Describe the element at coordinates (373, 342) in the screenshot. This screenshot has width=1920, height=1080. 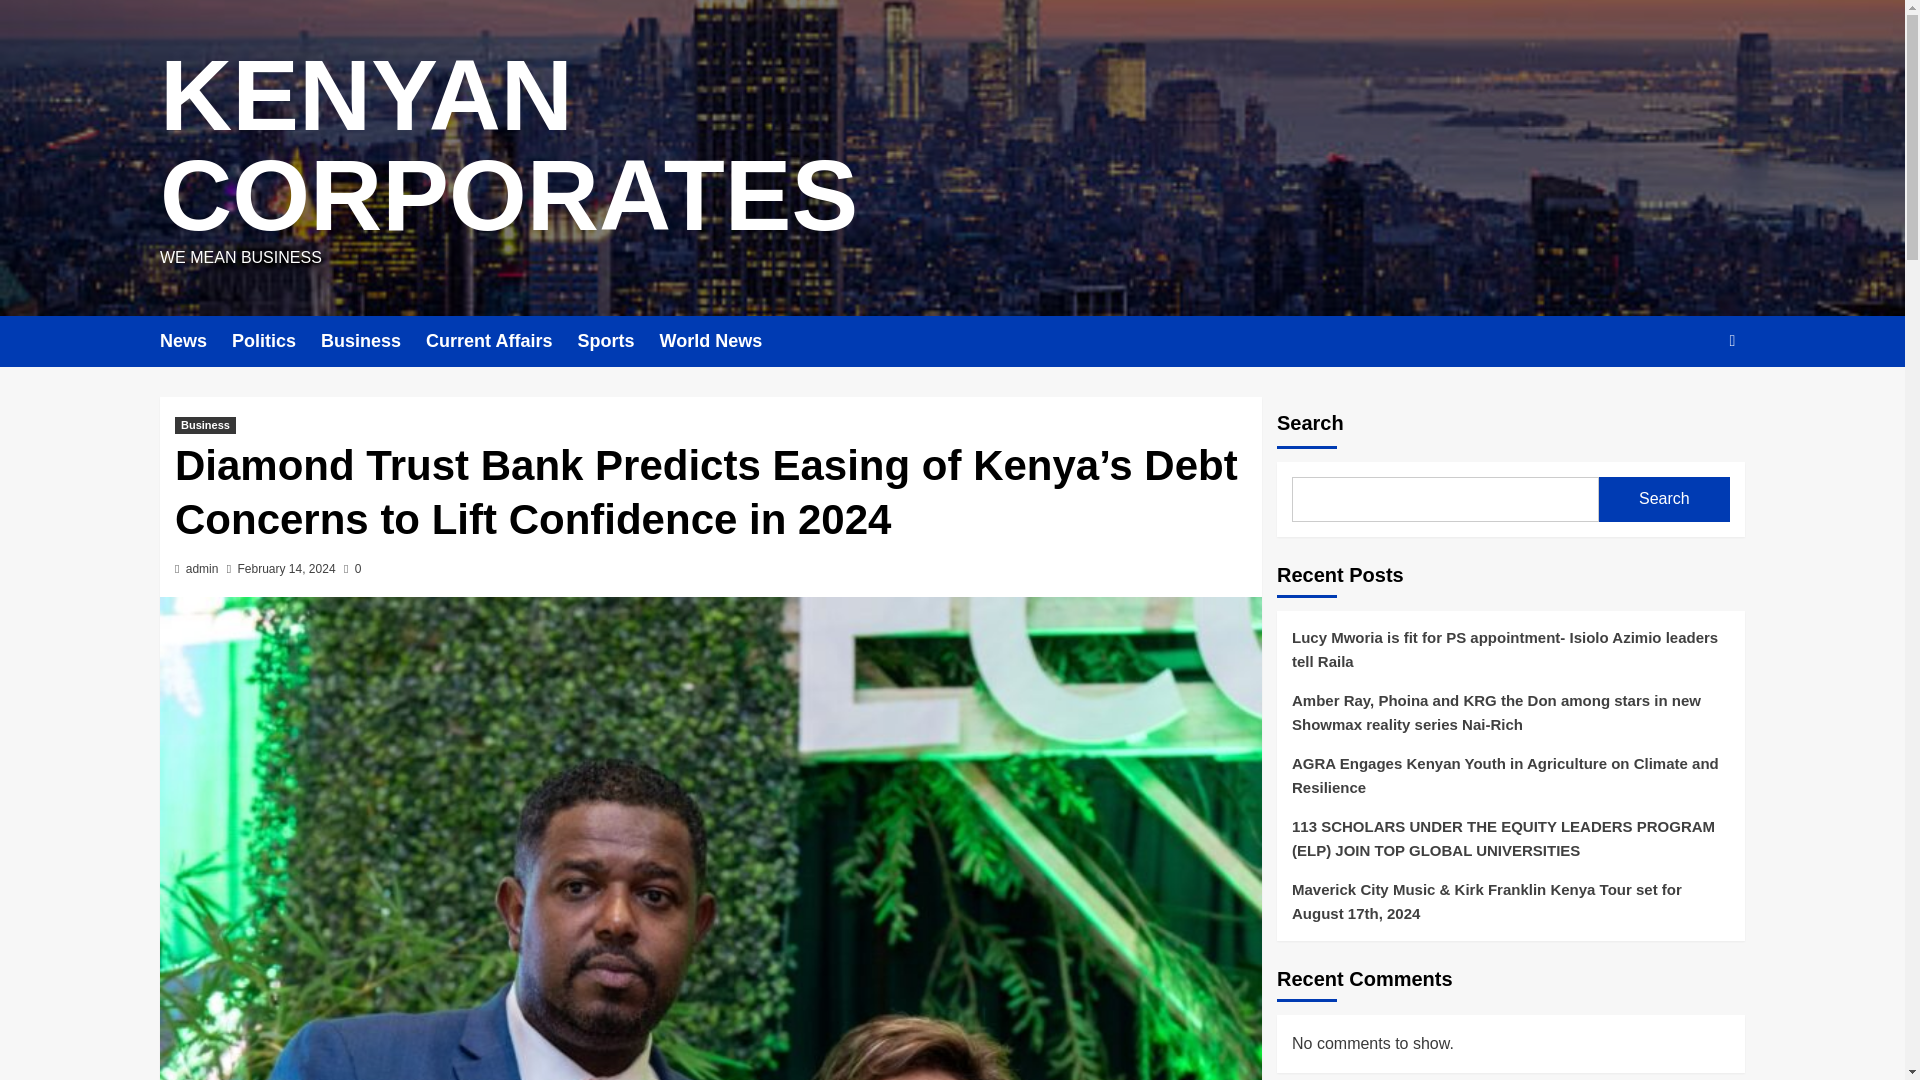
I see `Business` at that location.